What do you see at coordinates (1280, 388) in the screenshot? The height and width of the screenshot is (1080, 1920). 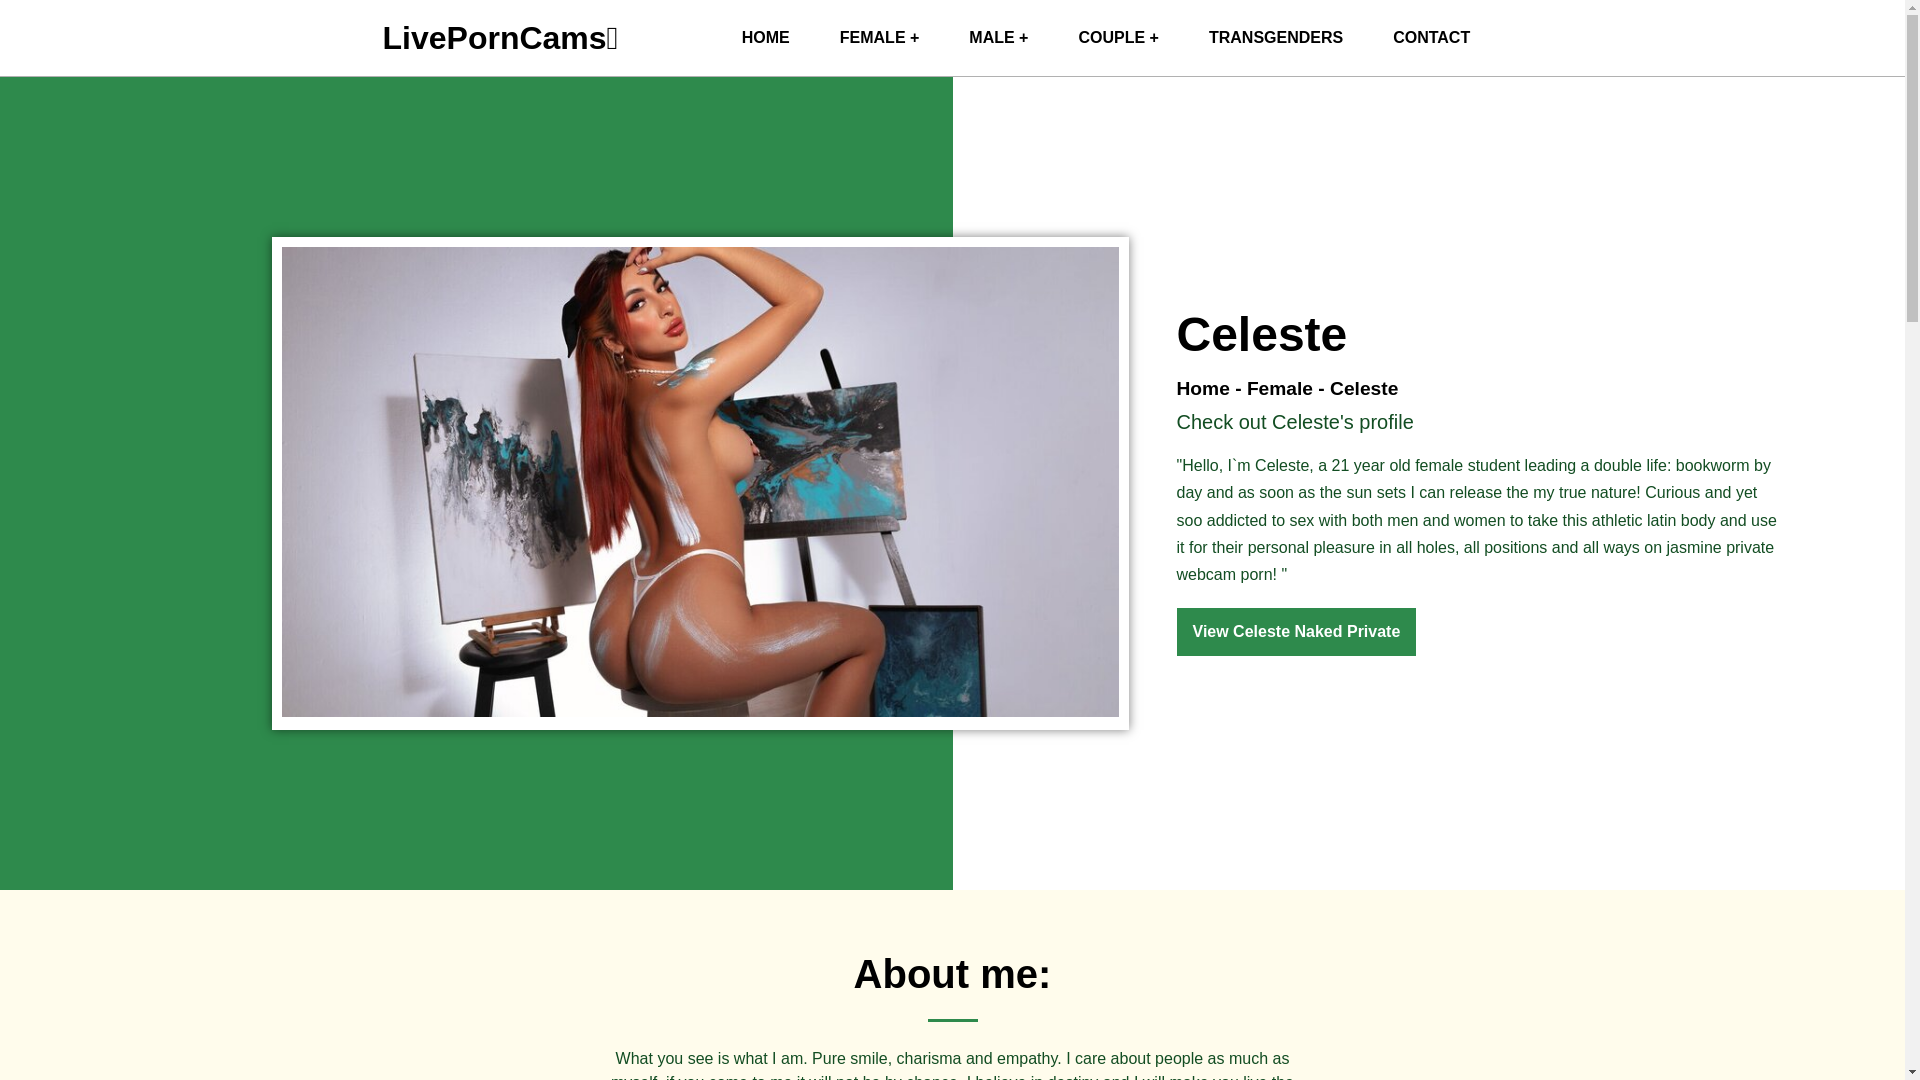 I see `Female` at bounding box center [1280, 388].